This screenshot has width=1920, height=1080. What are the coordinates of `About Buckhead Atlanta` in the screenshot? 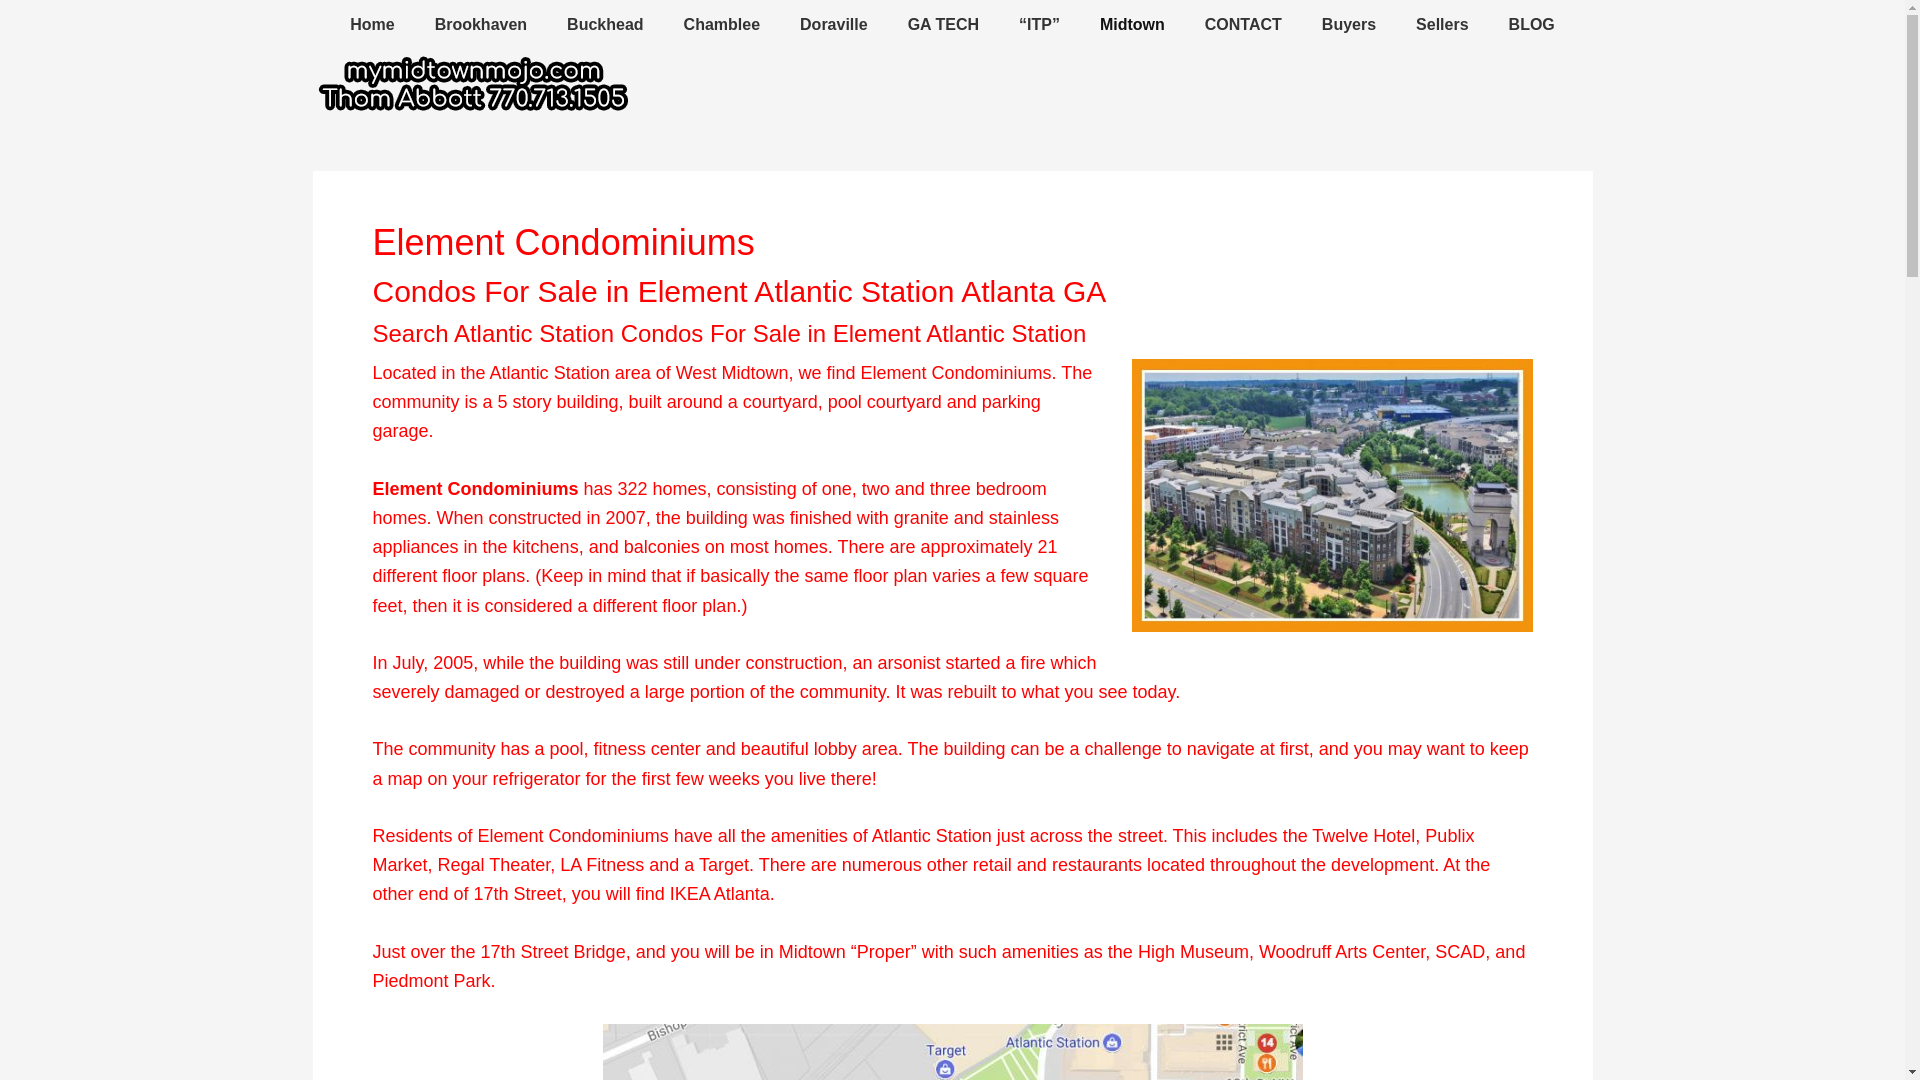 It's located at (604, 25).